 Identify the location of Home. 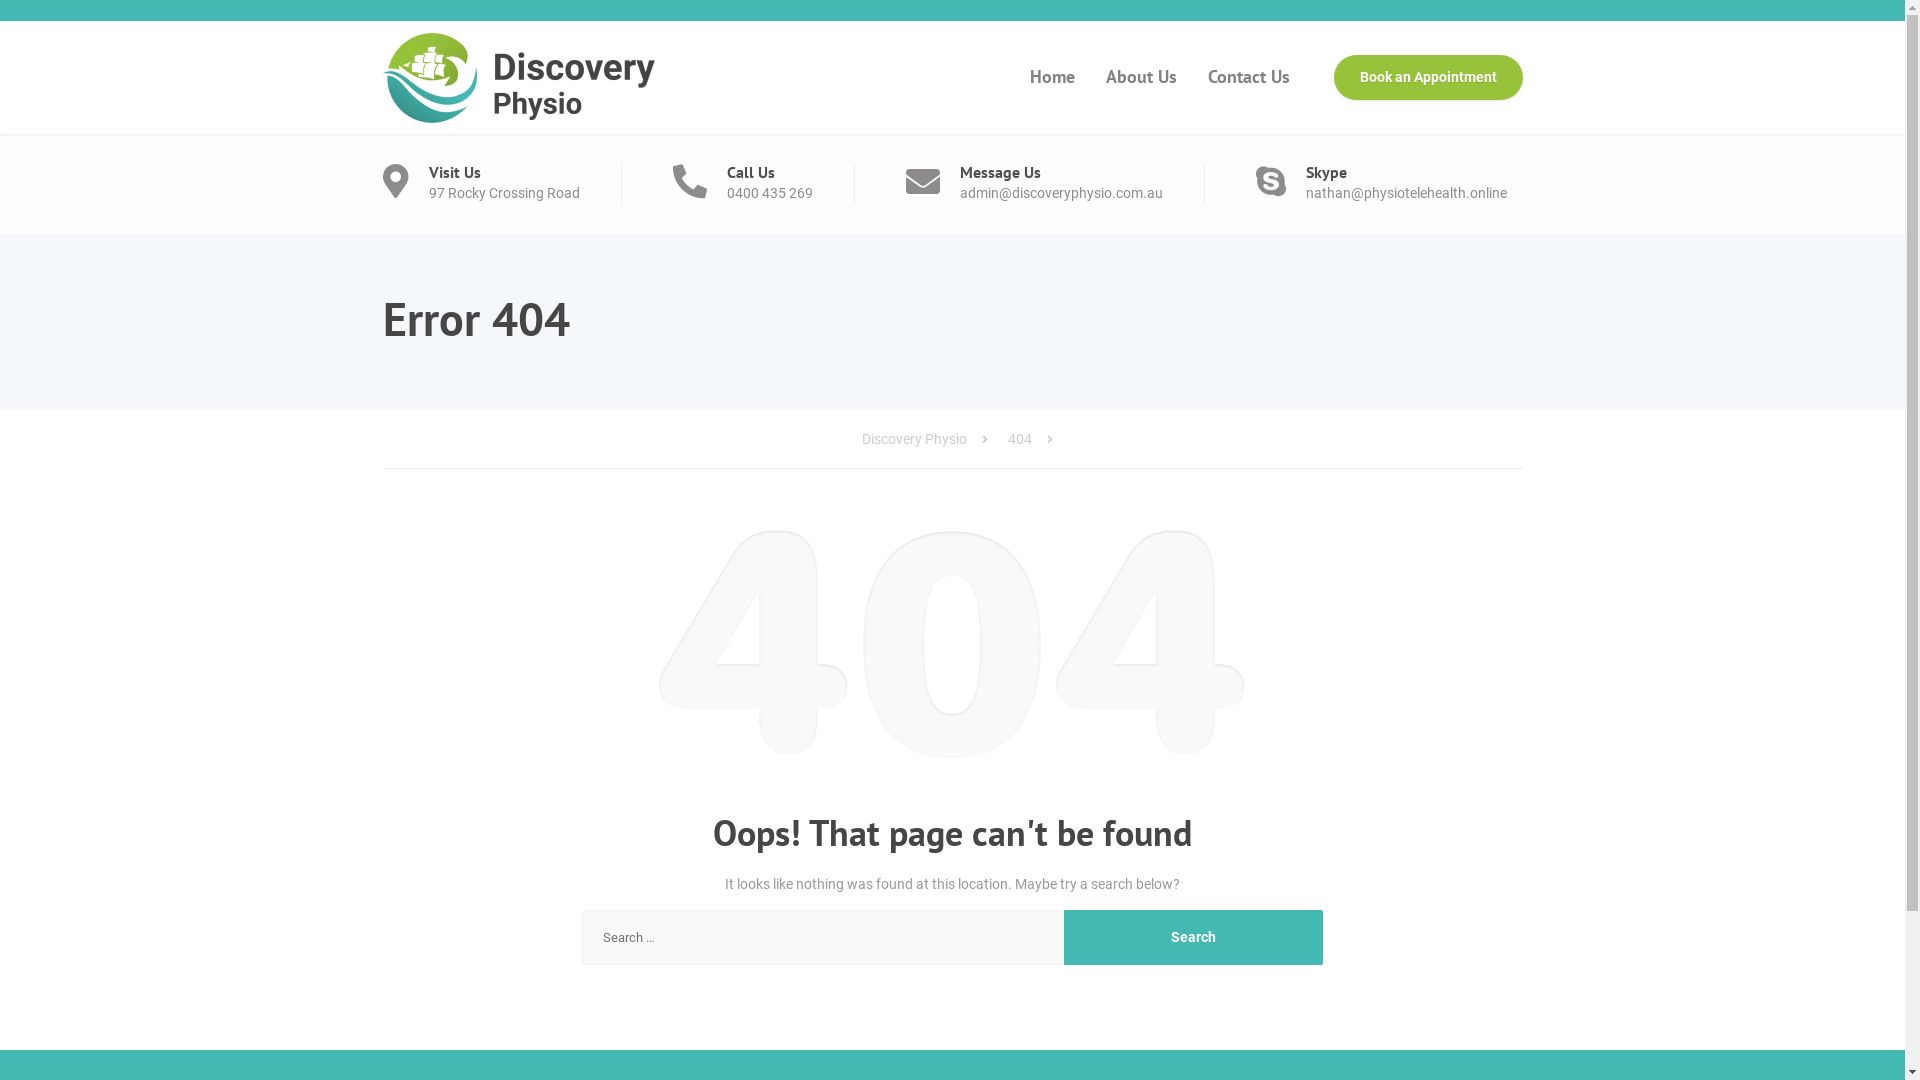
(1052, 78).